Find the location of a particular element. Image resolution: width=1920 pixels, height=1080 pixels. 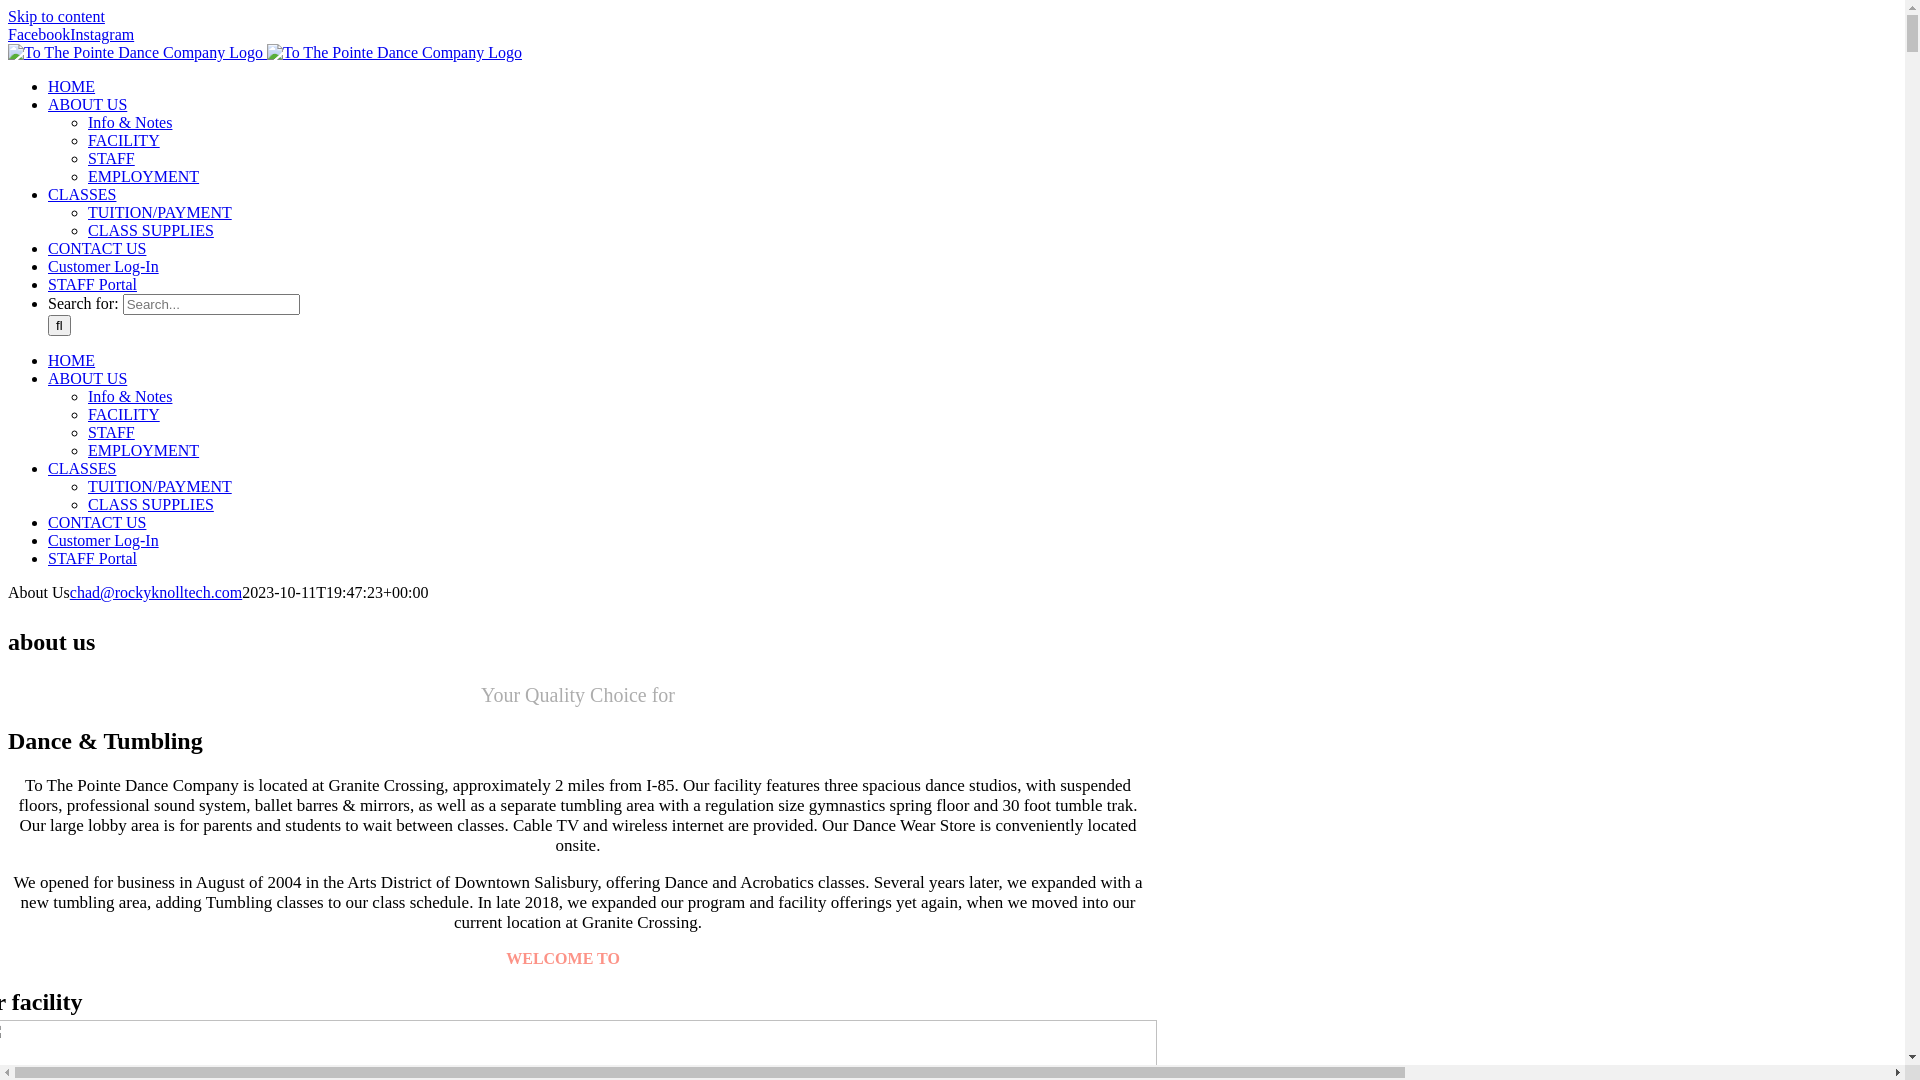

Skip to content is located at coordinates (56, 16).